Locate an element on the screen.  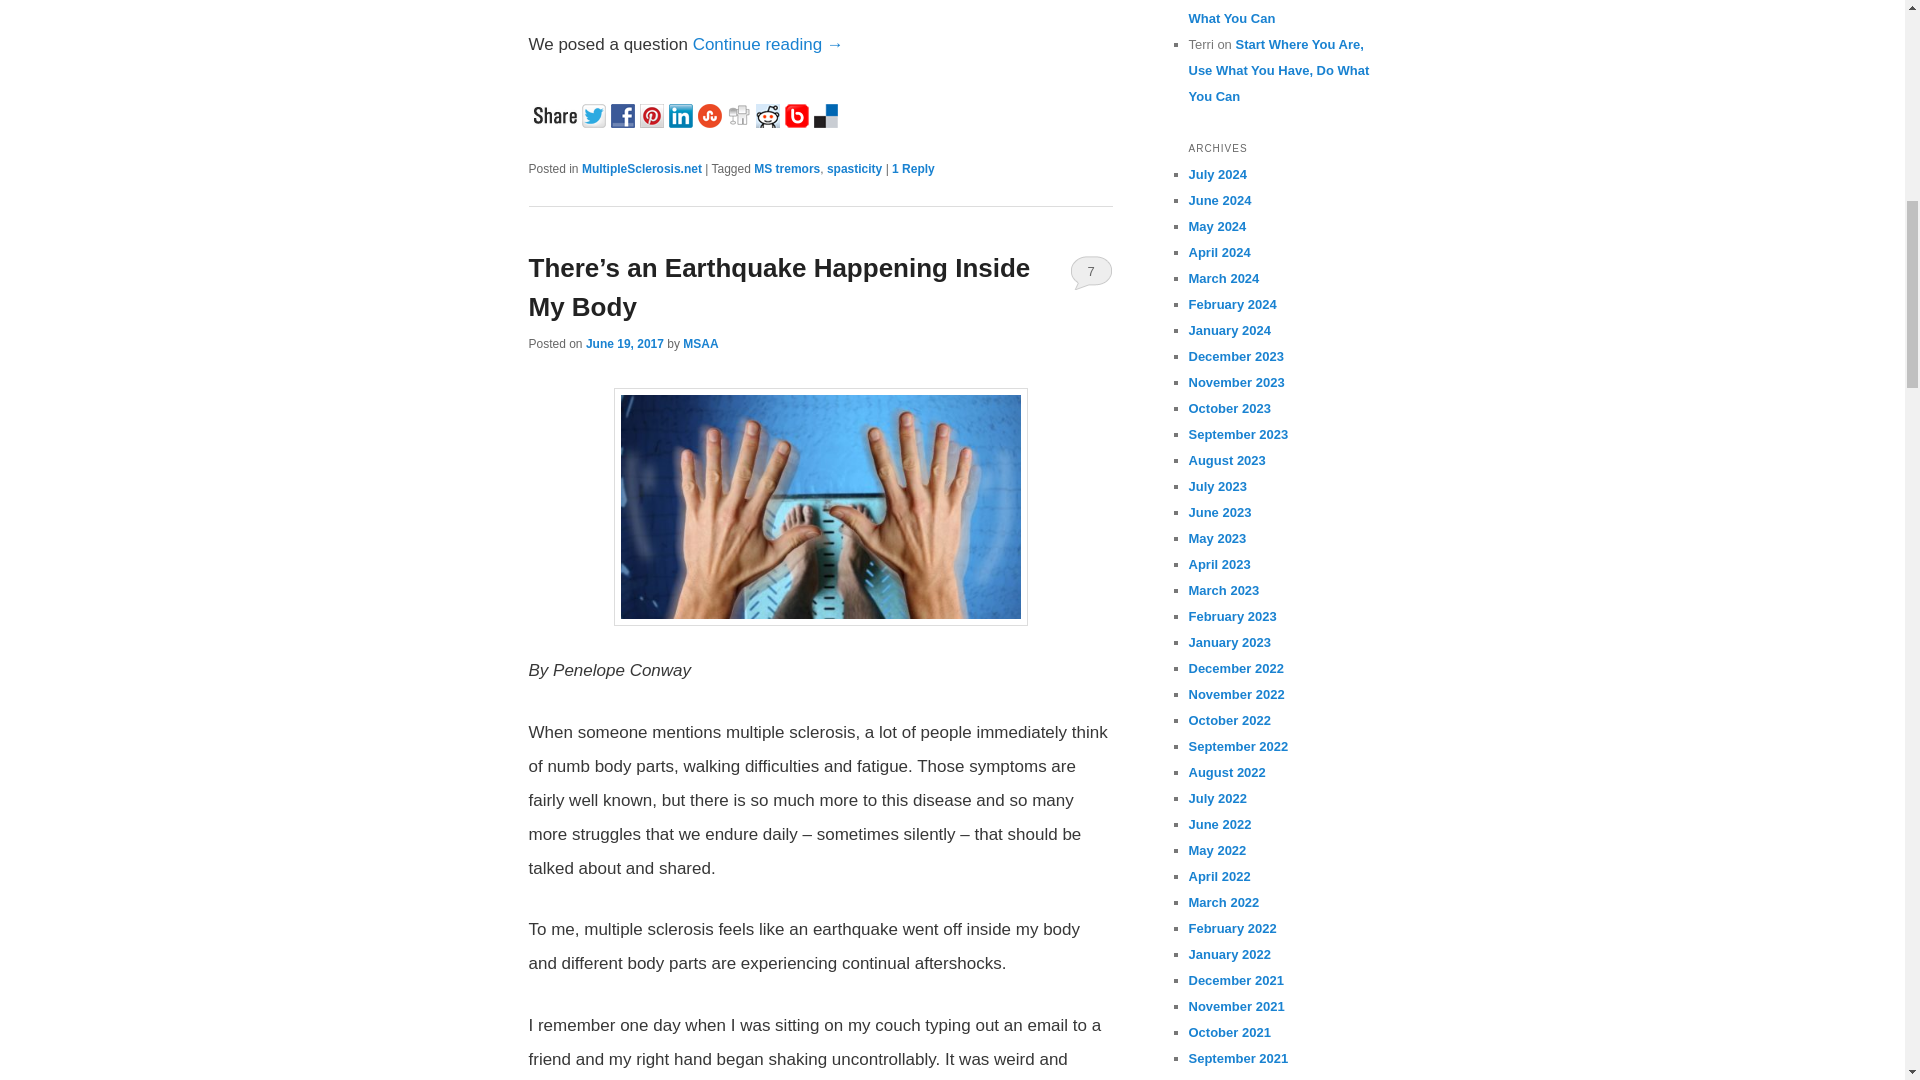
spasticity is located at coordinates (854, 169).